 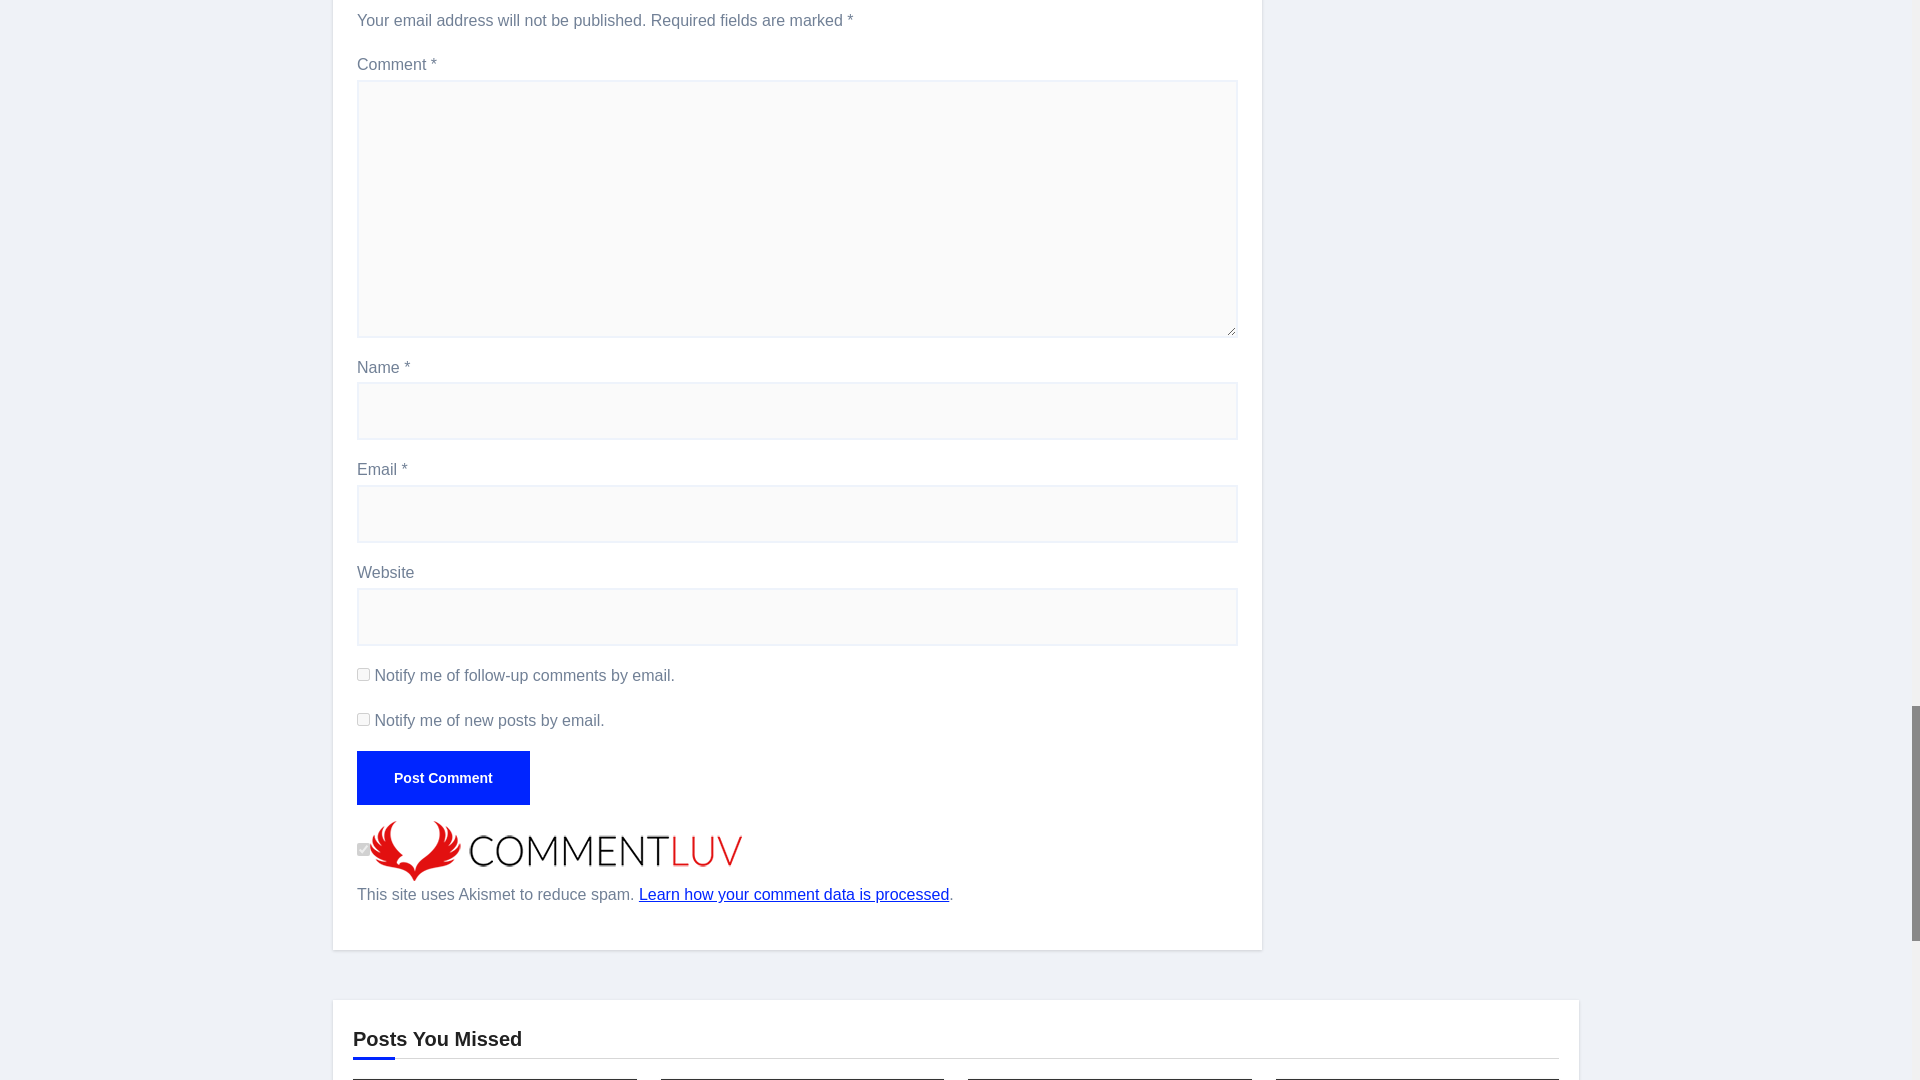 I want to click on subscribe, so click(x=364, y=674).